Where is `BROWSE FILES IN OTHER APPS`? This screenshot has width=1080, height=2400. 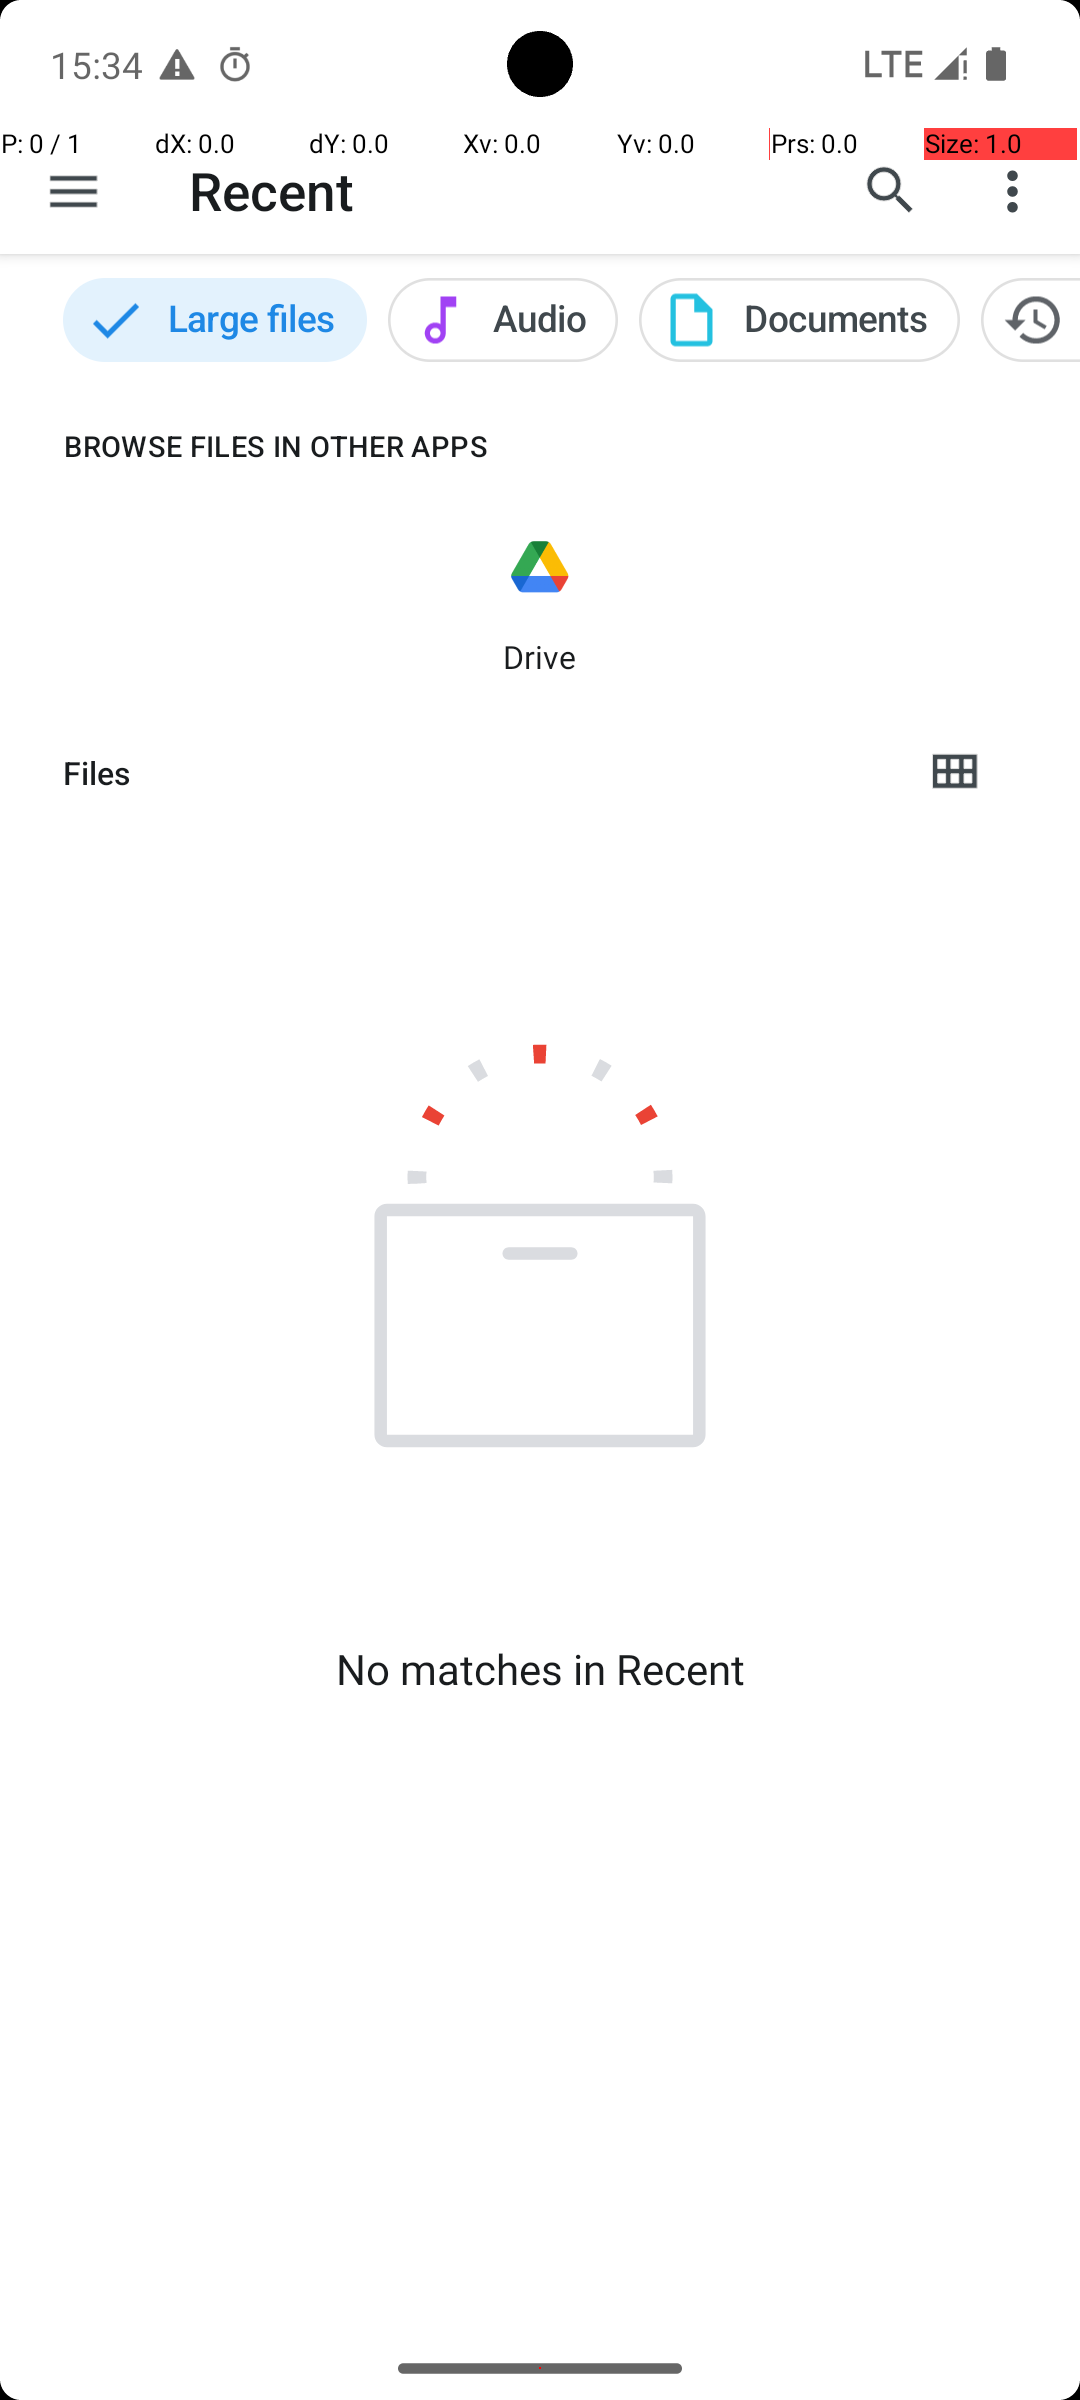
BROWSE FILES IN OTHER APPS is located at coordinates (244, 446).